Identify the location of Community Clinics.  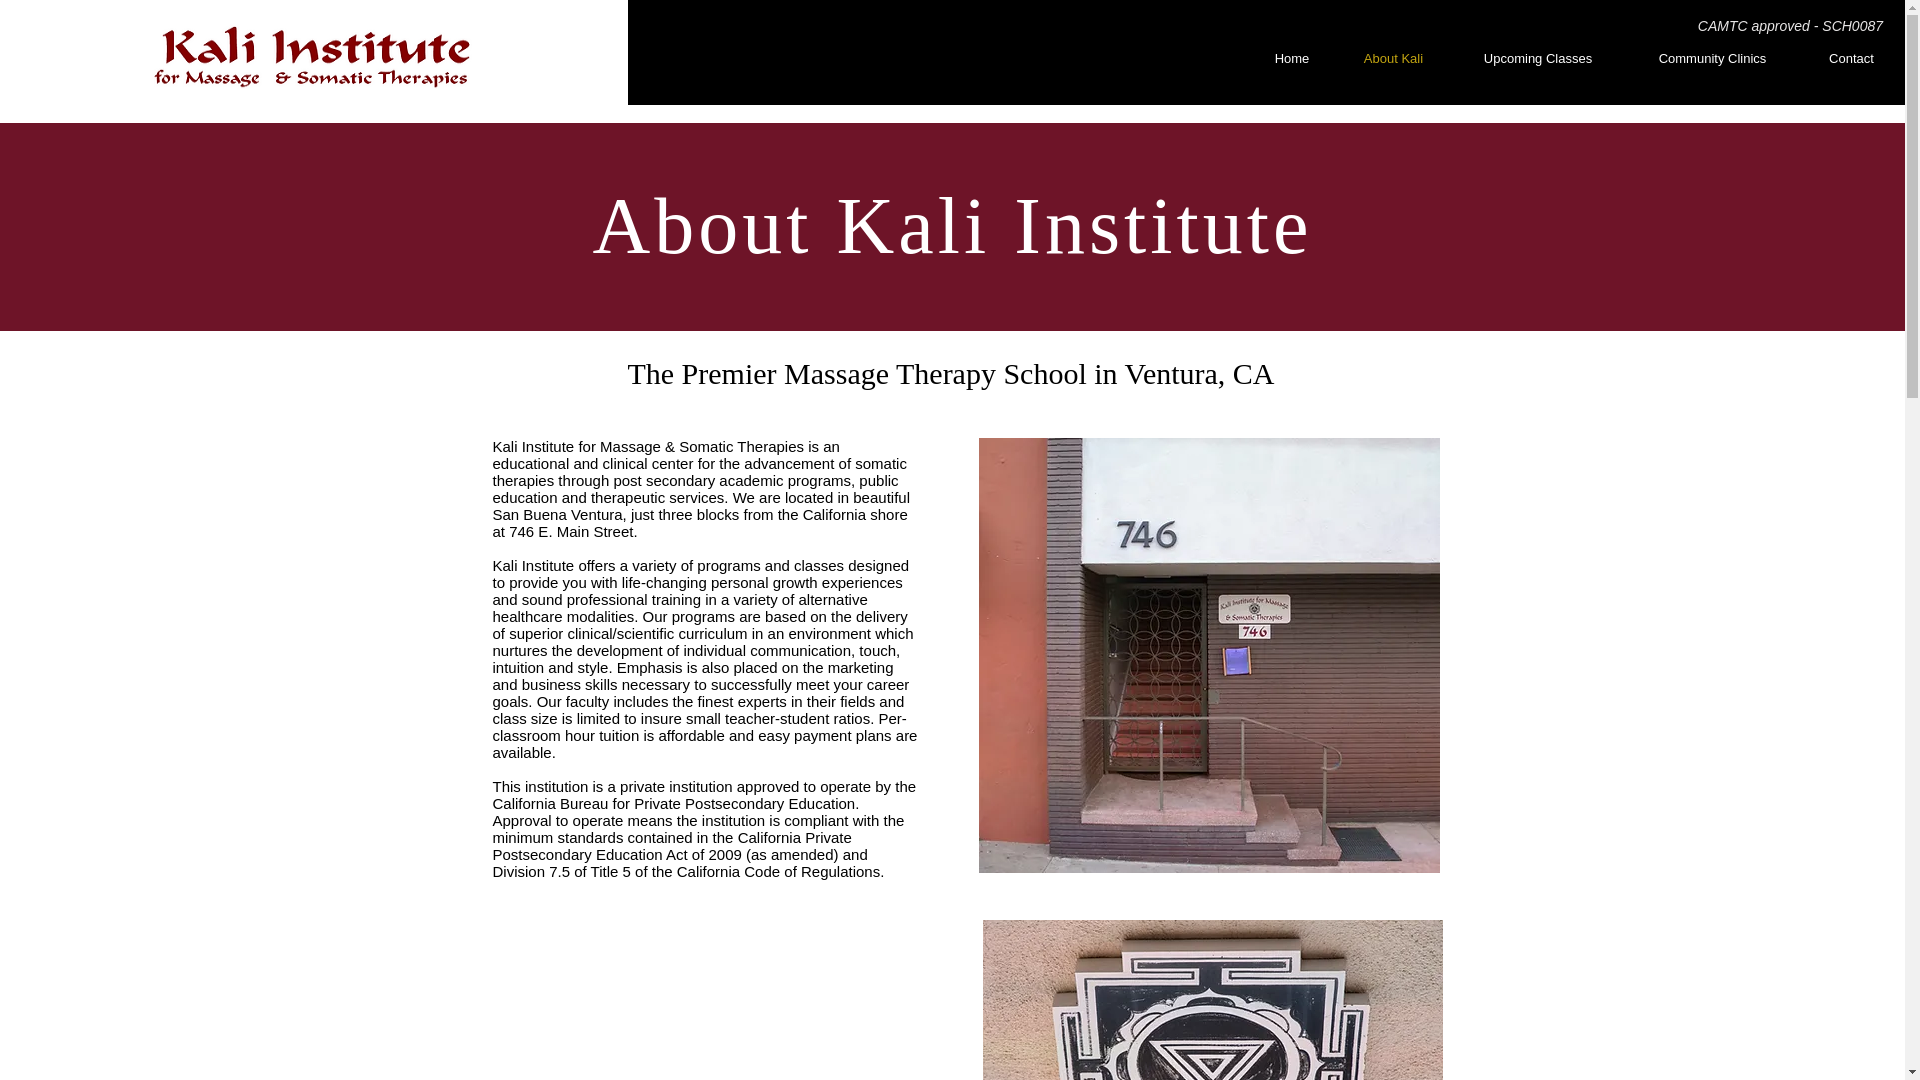
(1712, 58).